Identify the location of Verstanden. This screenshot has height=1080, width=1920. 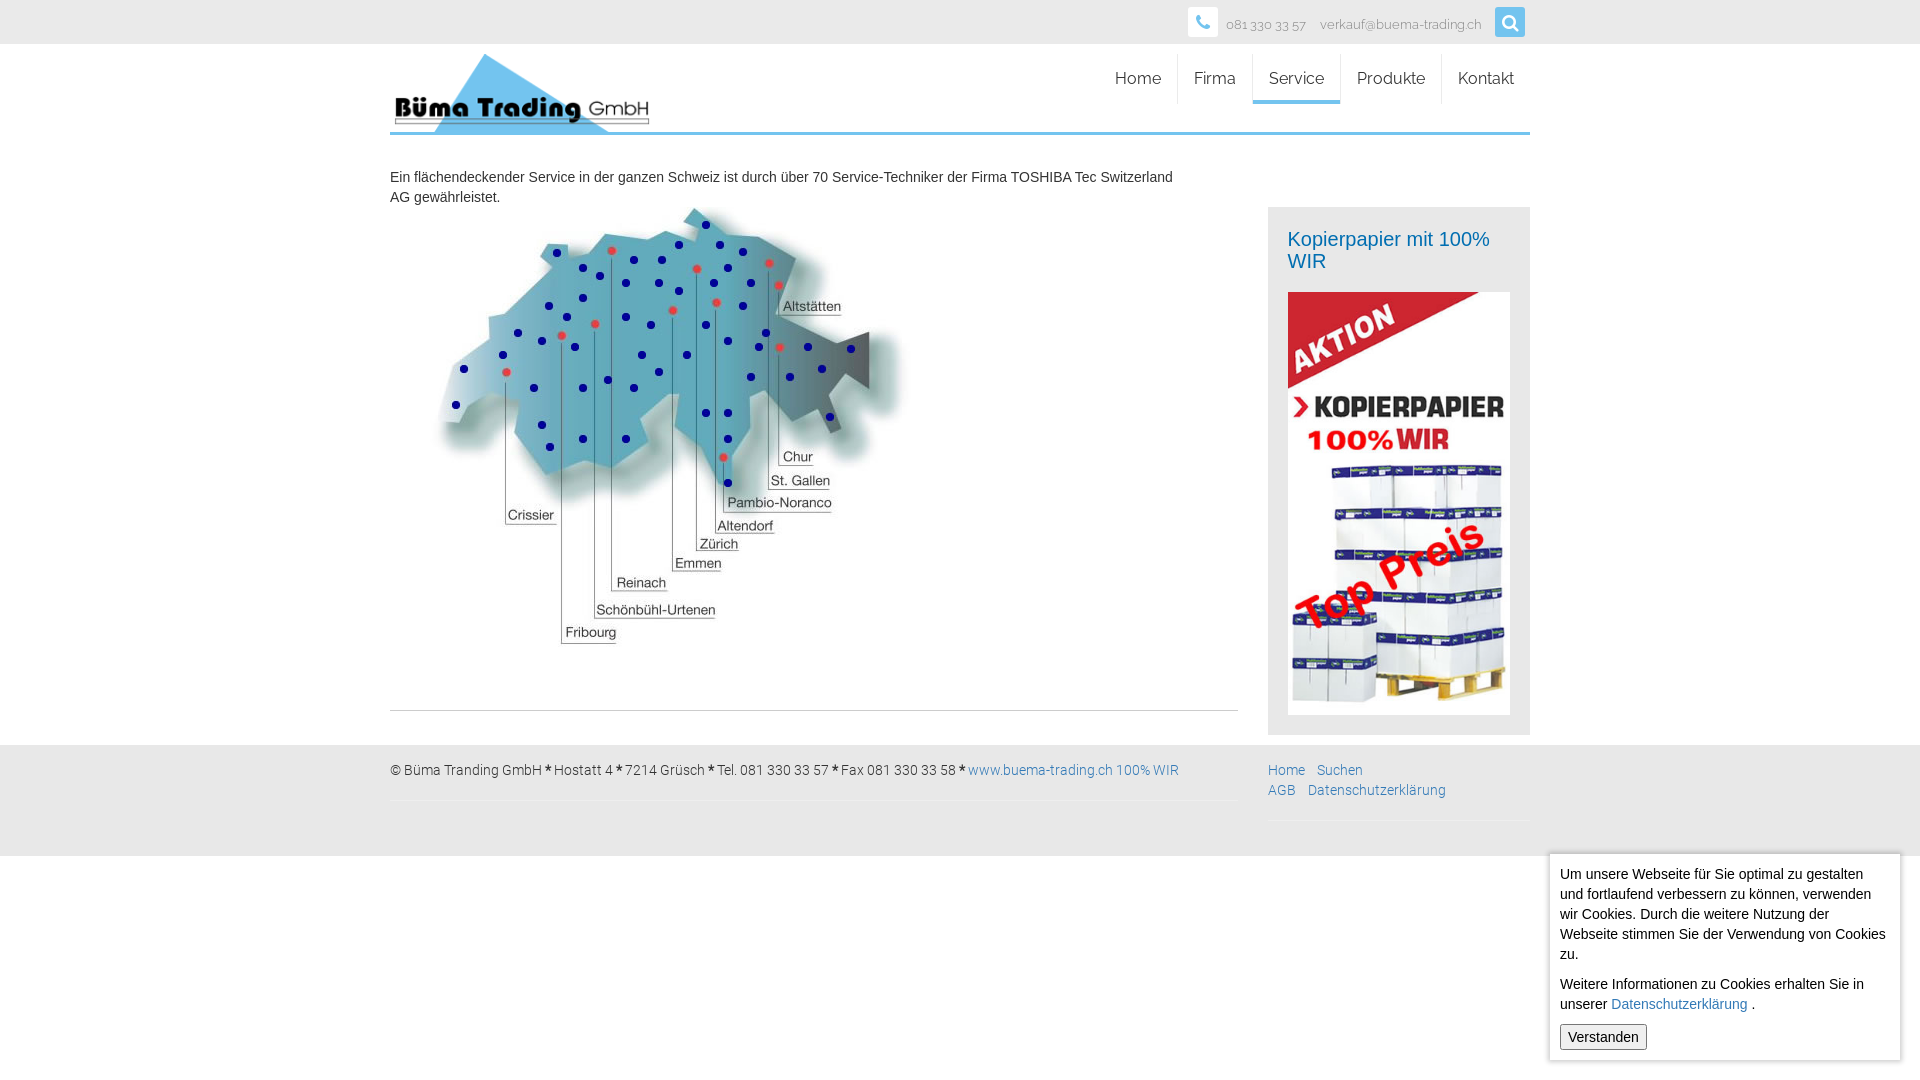
(1604, 1037).